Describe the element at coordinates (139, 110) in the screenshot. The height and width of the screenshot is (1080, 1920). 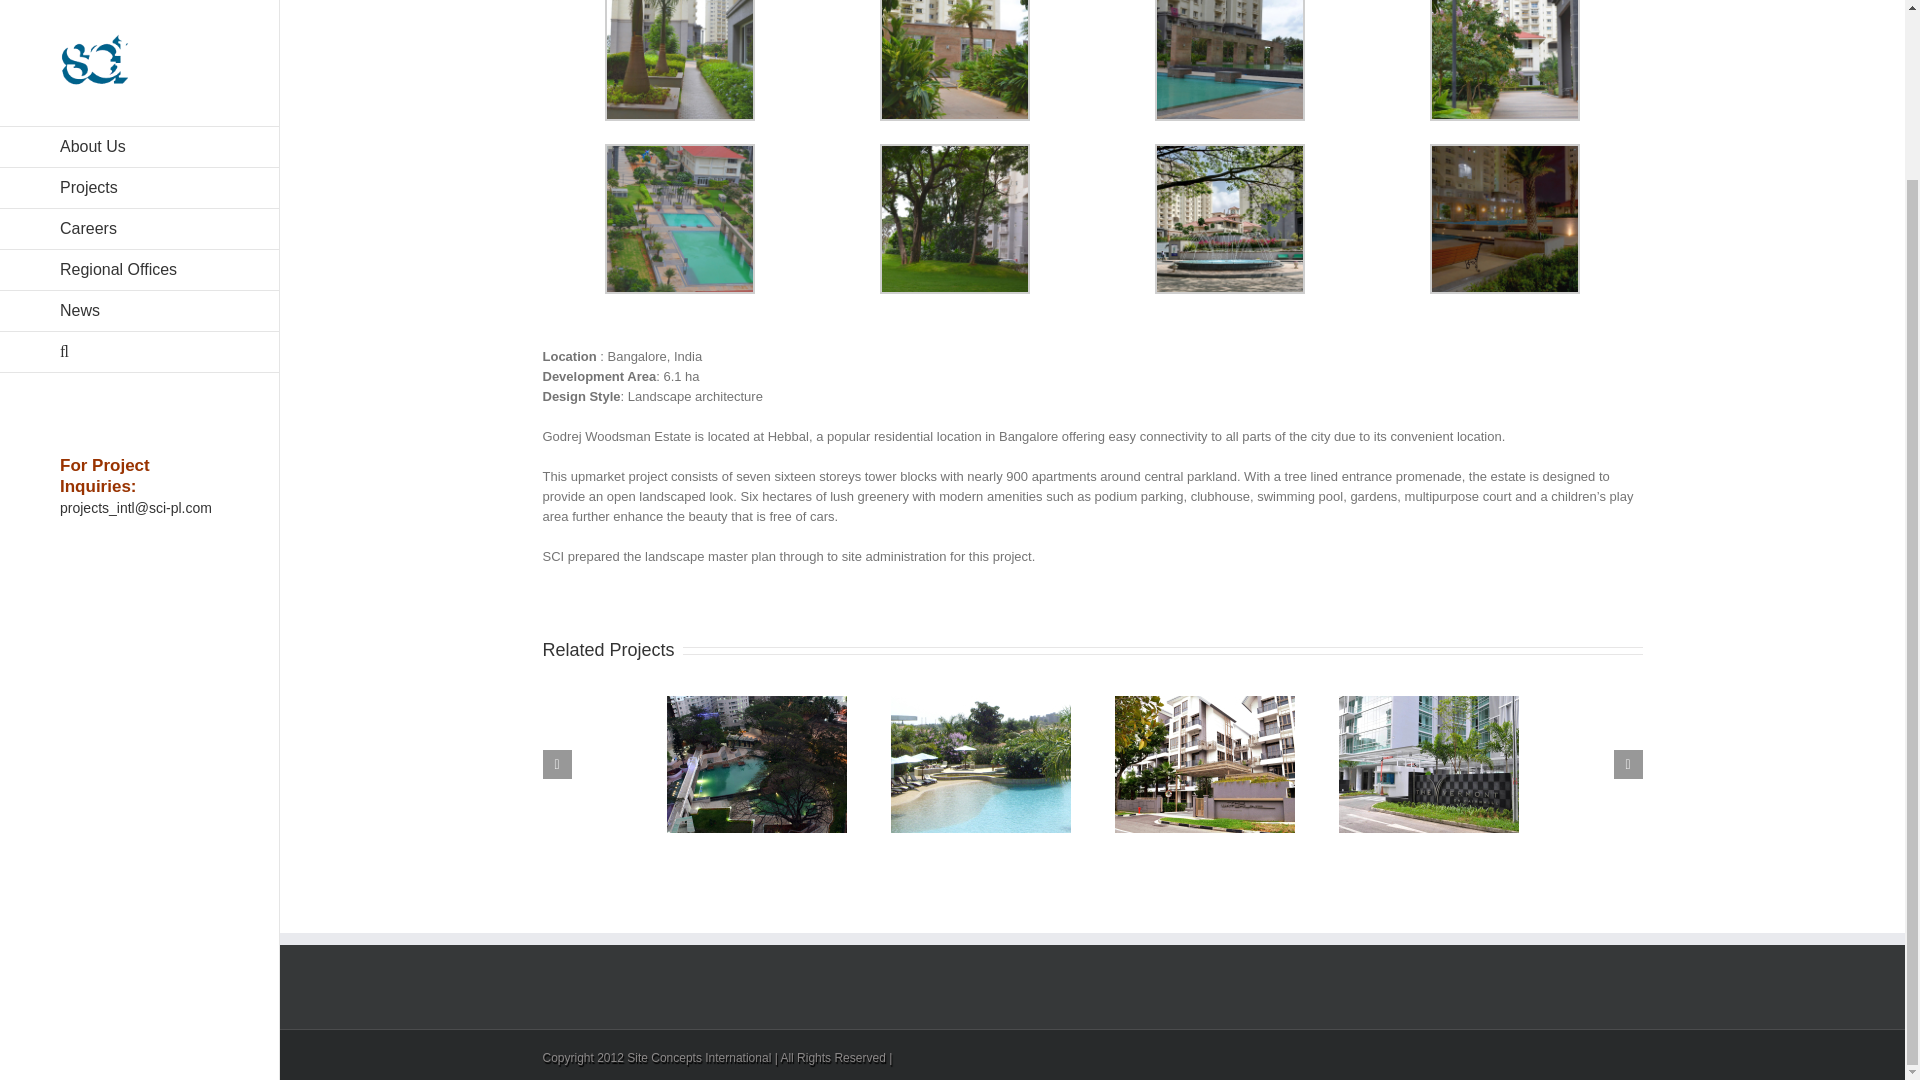
I see `News` at that location.